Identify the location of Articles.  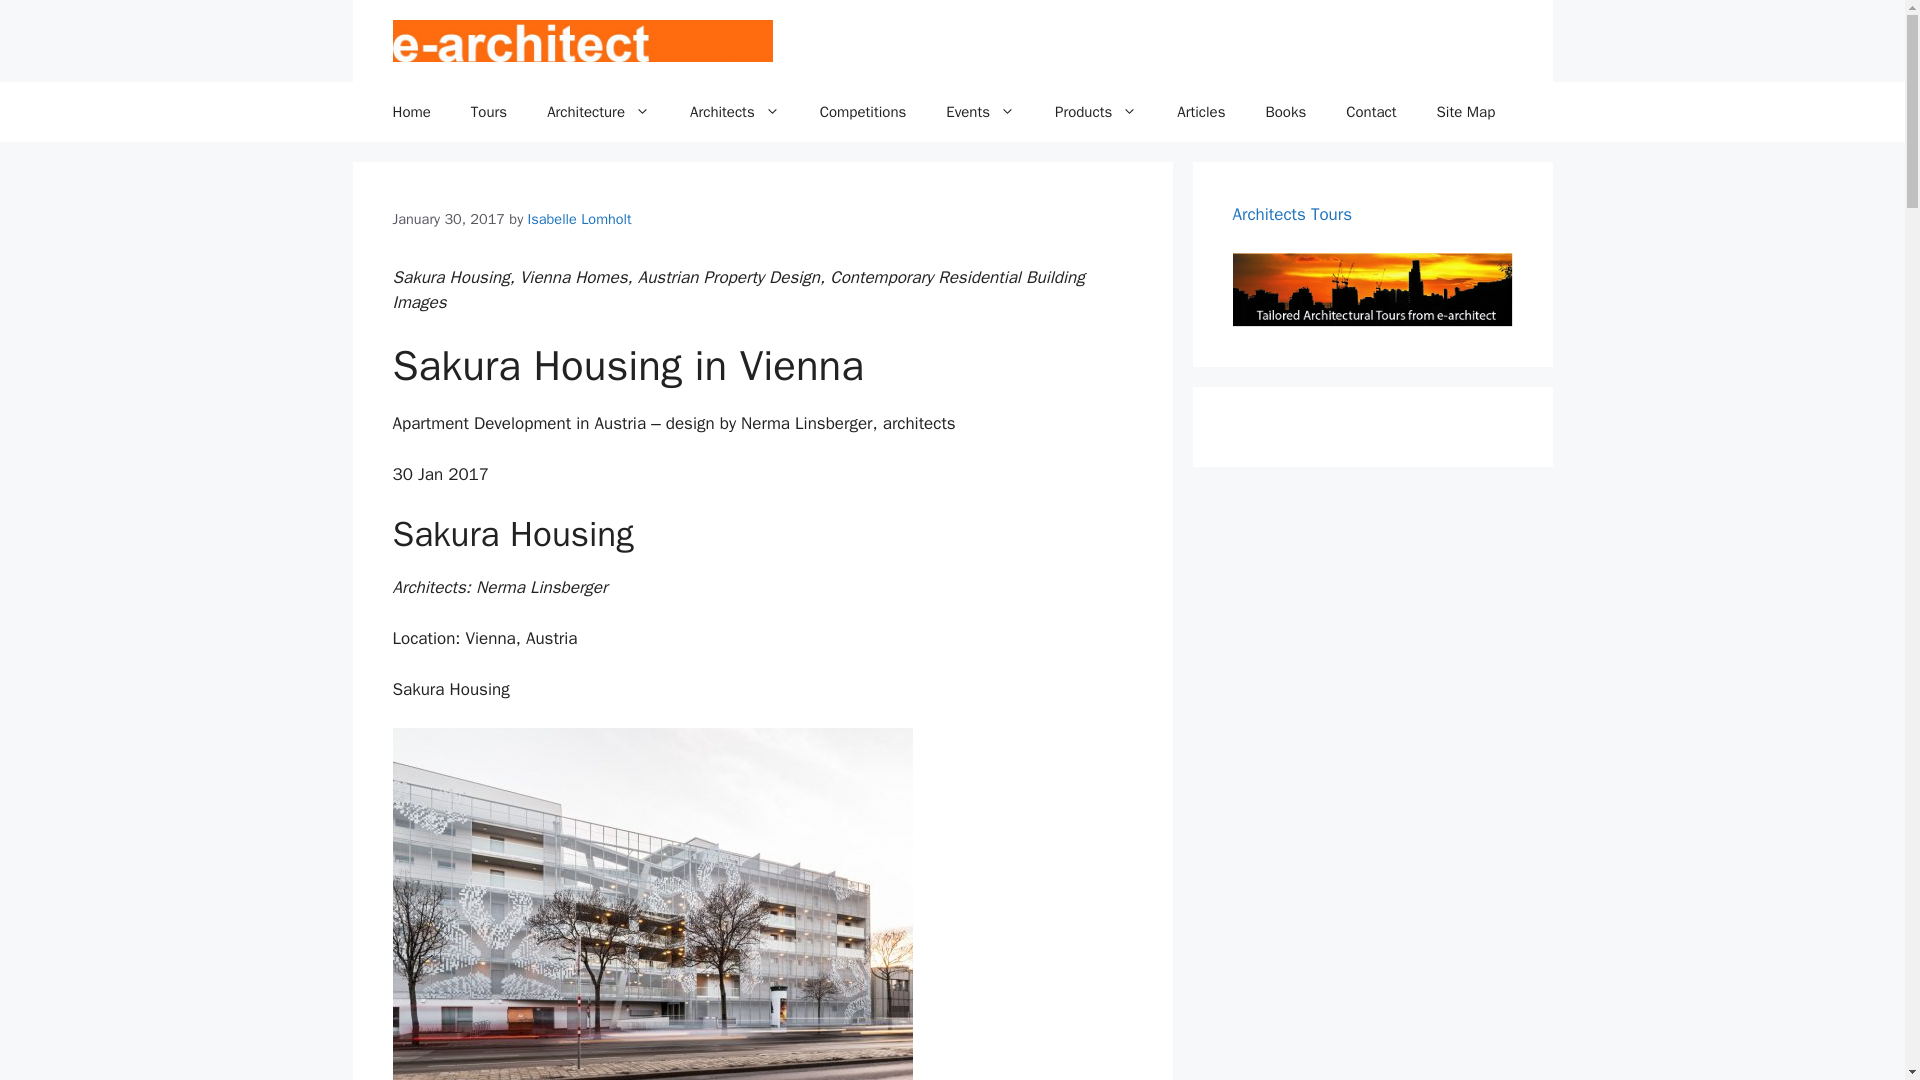
(1200, 112).